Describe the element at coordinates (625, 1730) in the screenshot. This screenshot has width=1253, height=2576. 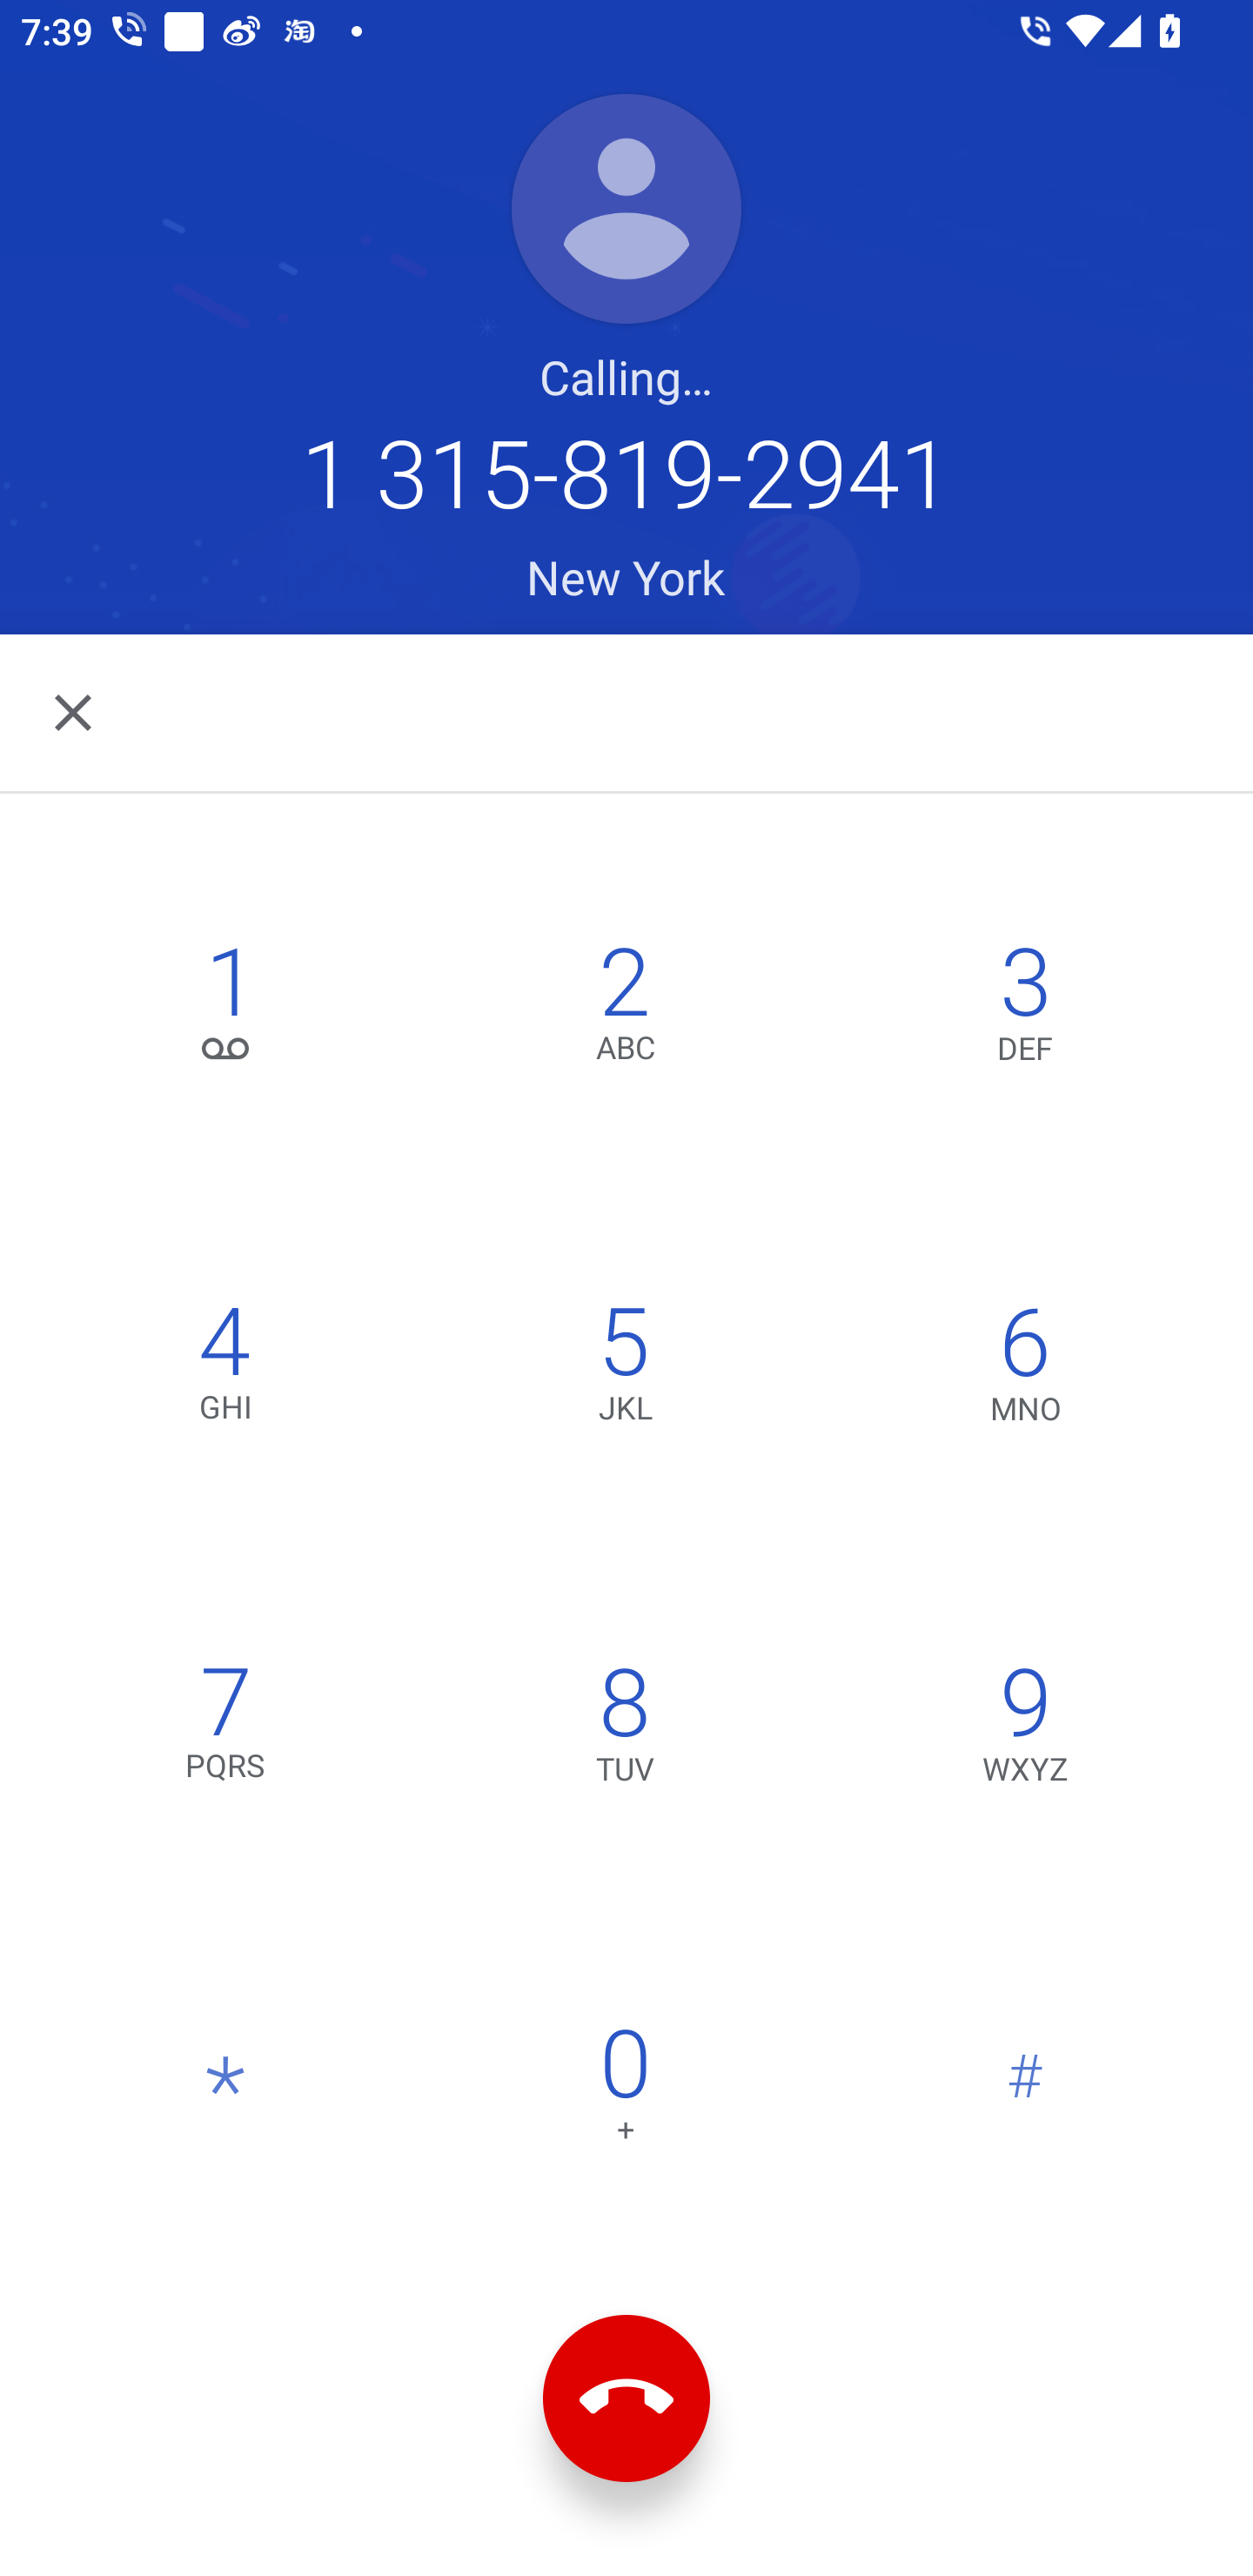
I see `8,TUV 8 TUV` at that location.